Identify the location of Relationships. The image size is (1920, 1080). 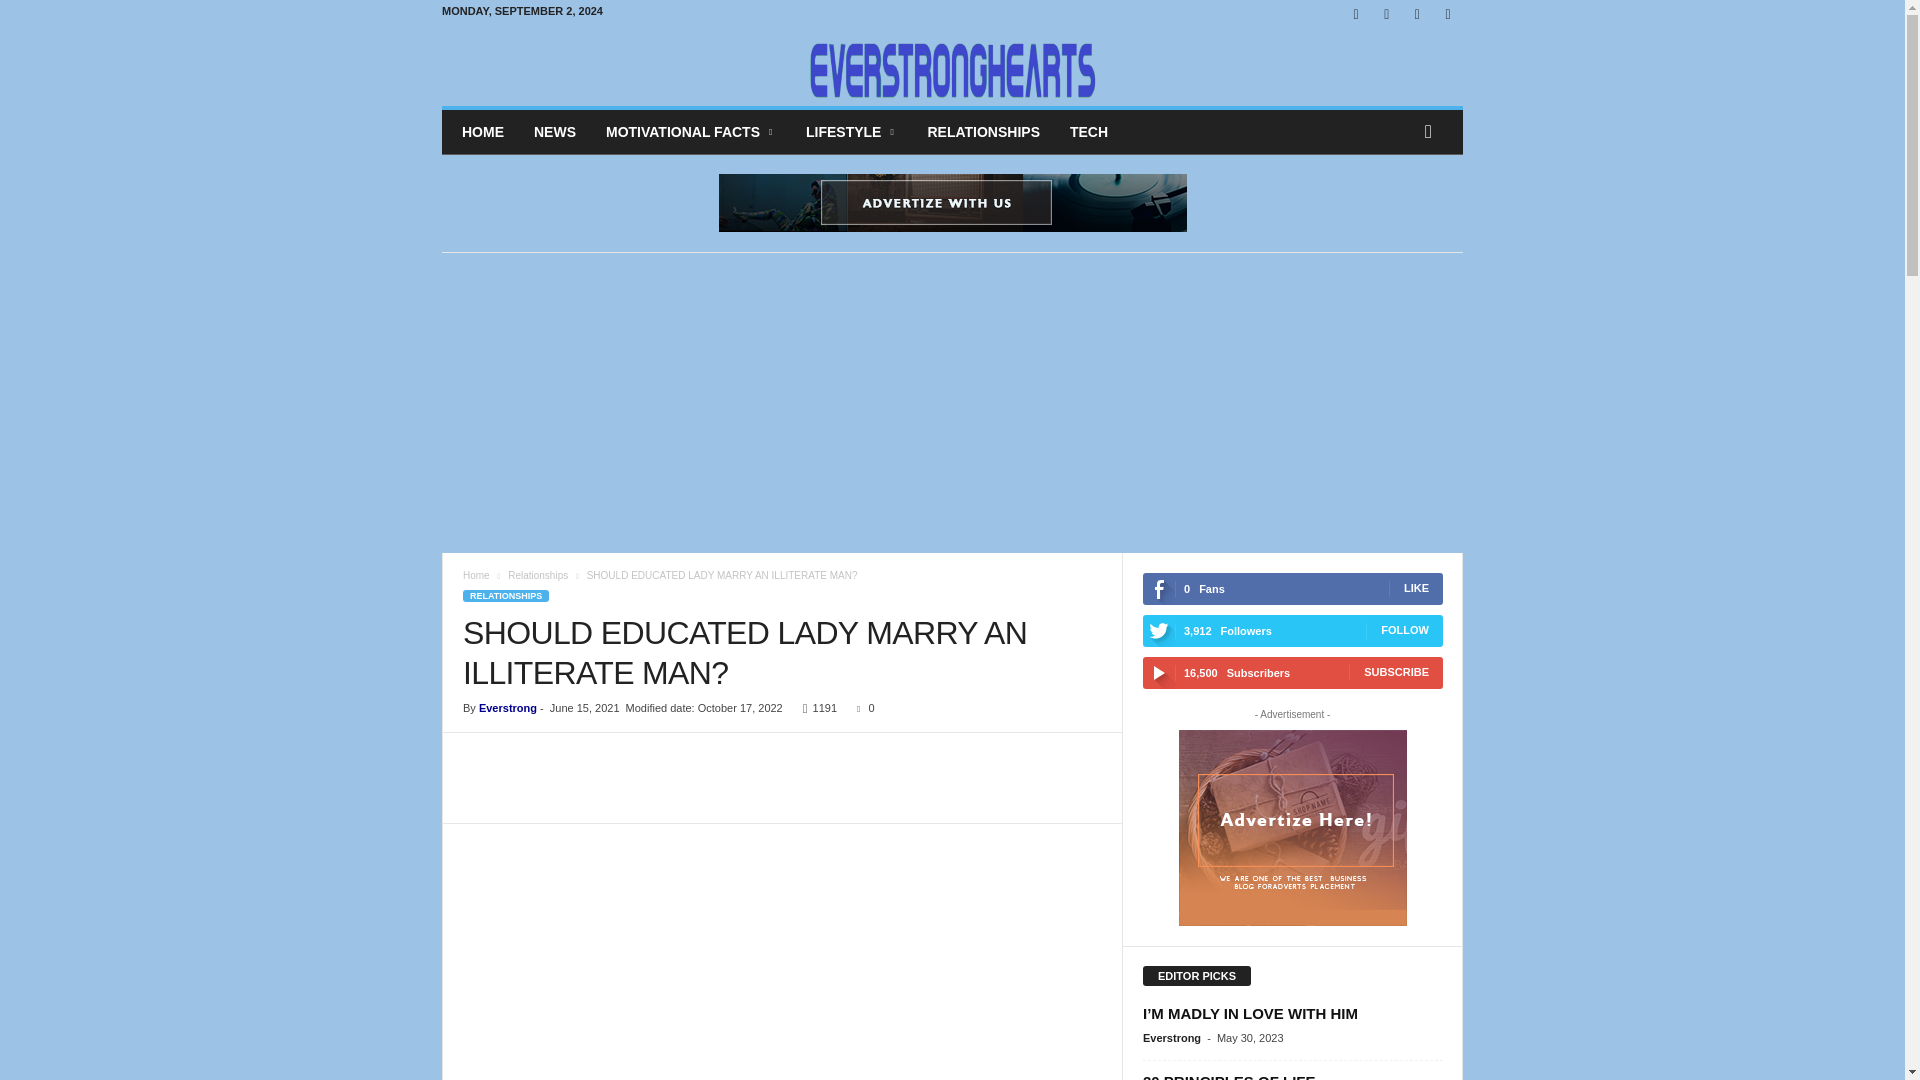
(538, 576).